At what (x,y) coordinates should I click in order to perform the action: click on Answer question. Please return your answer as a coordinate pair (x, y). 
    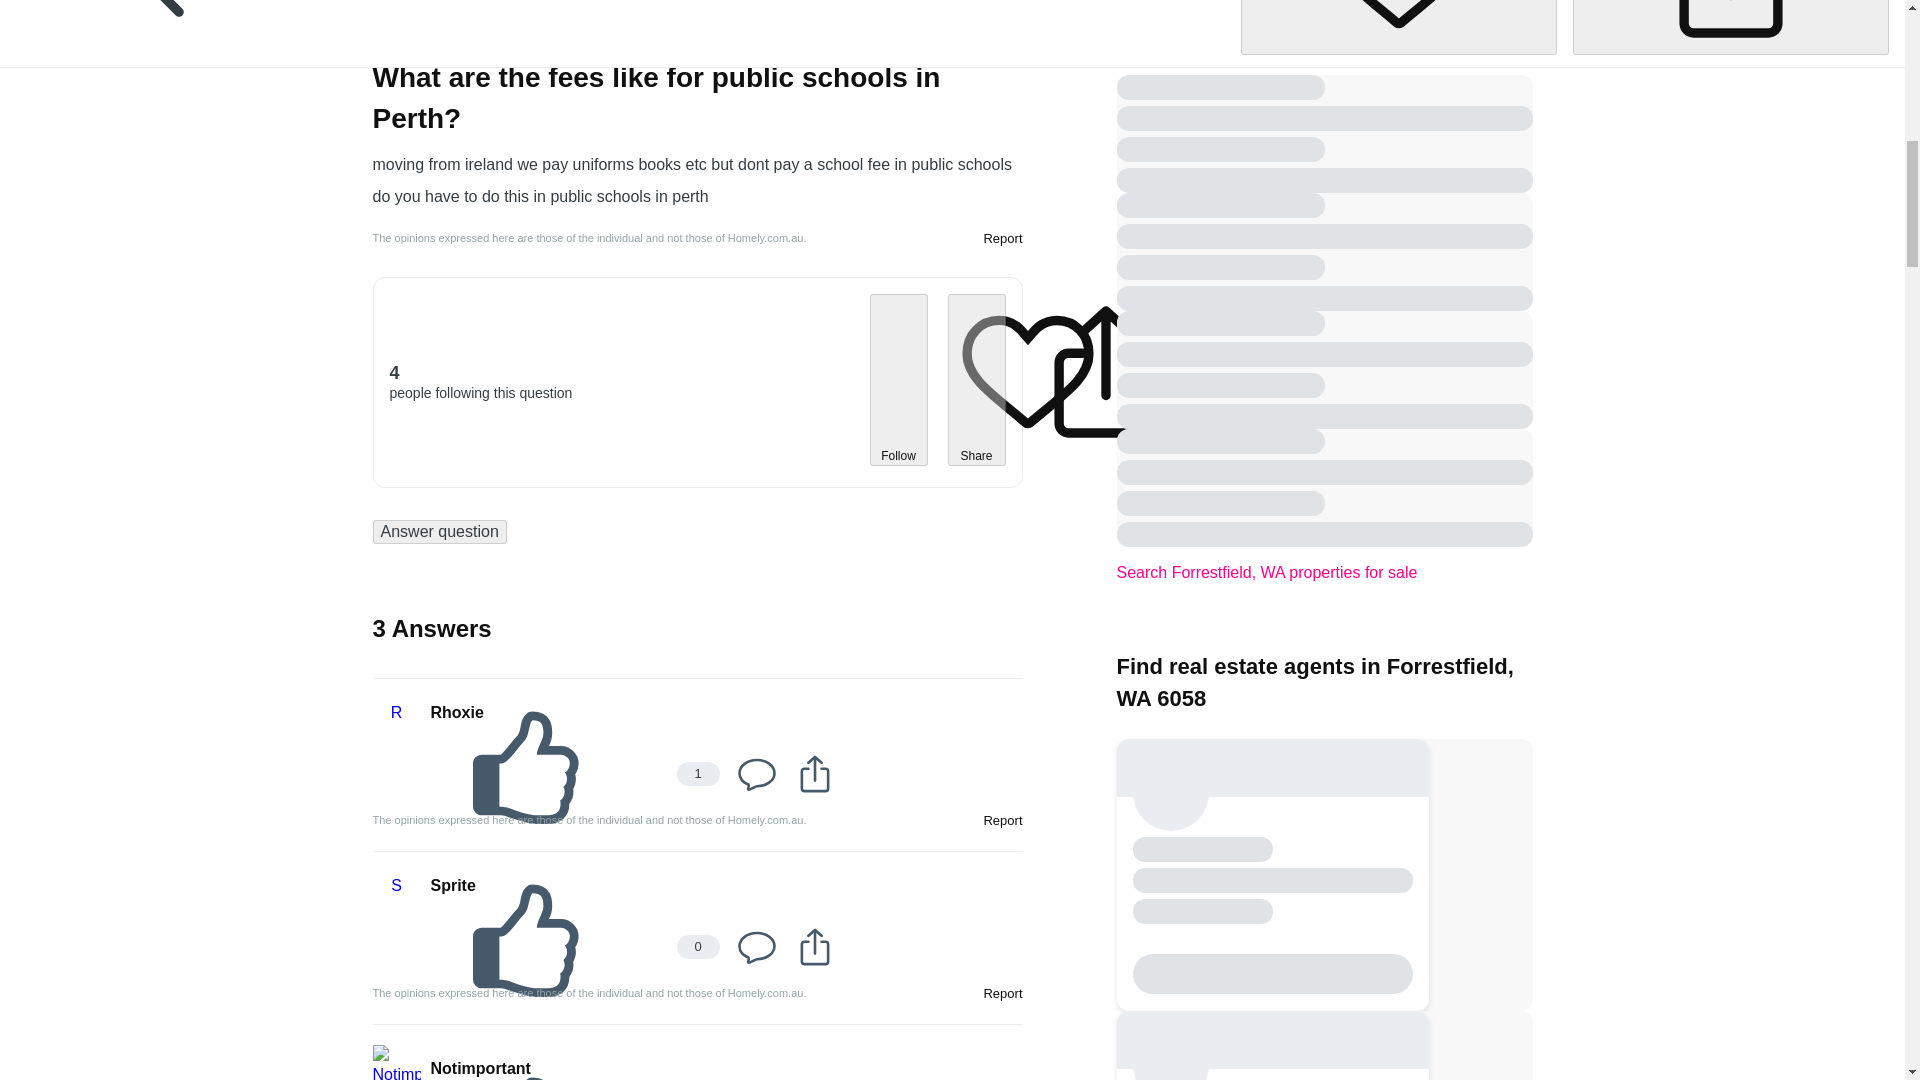
    Looking at the image, I should click on (439, 532).